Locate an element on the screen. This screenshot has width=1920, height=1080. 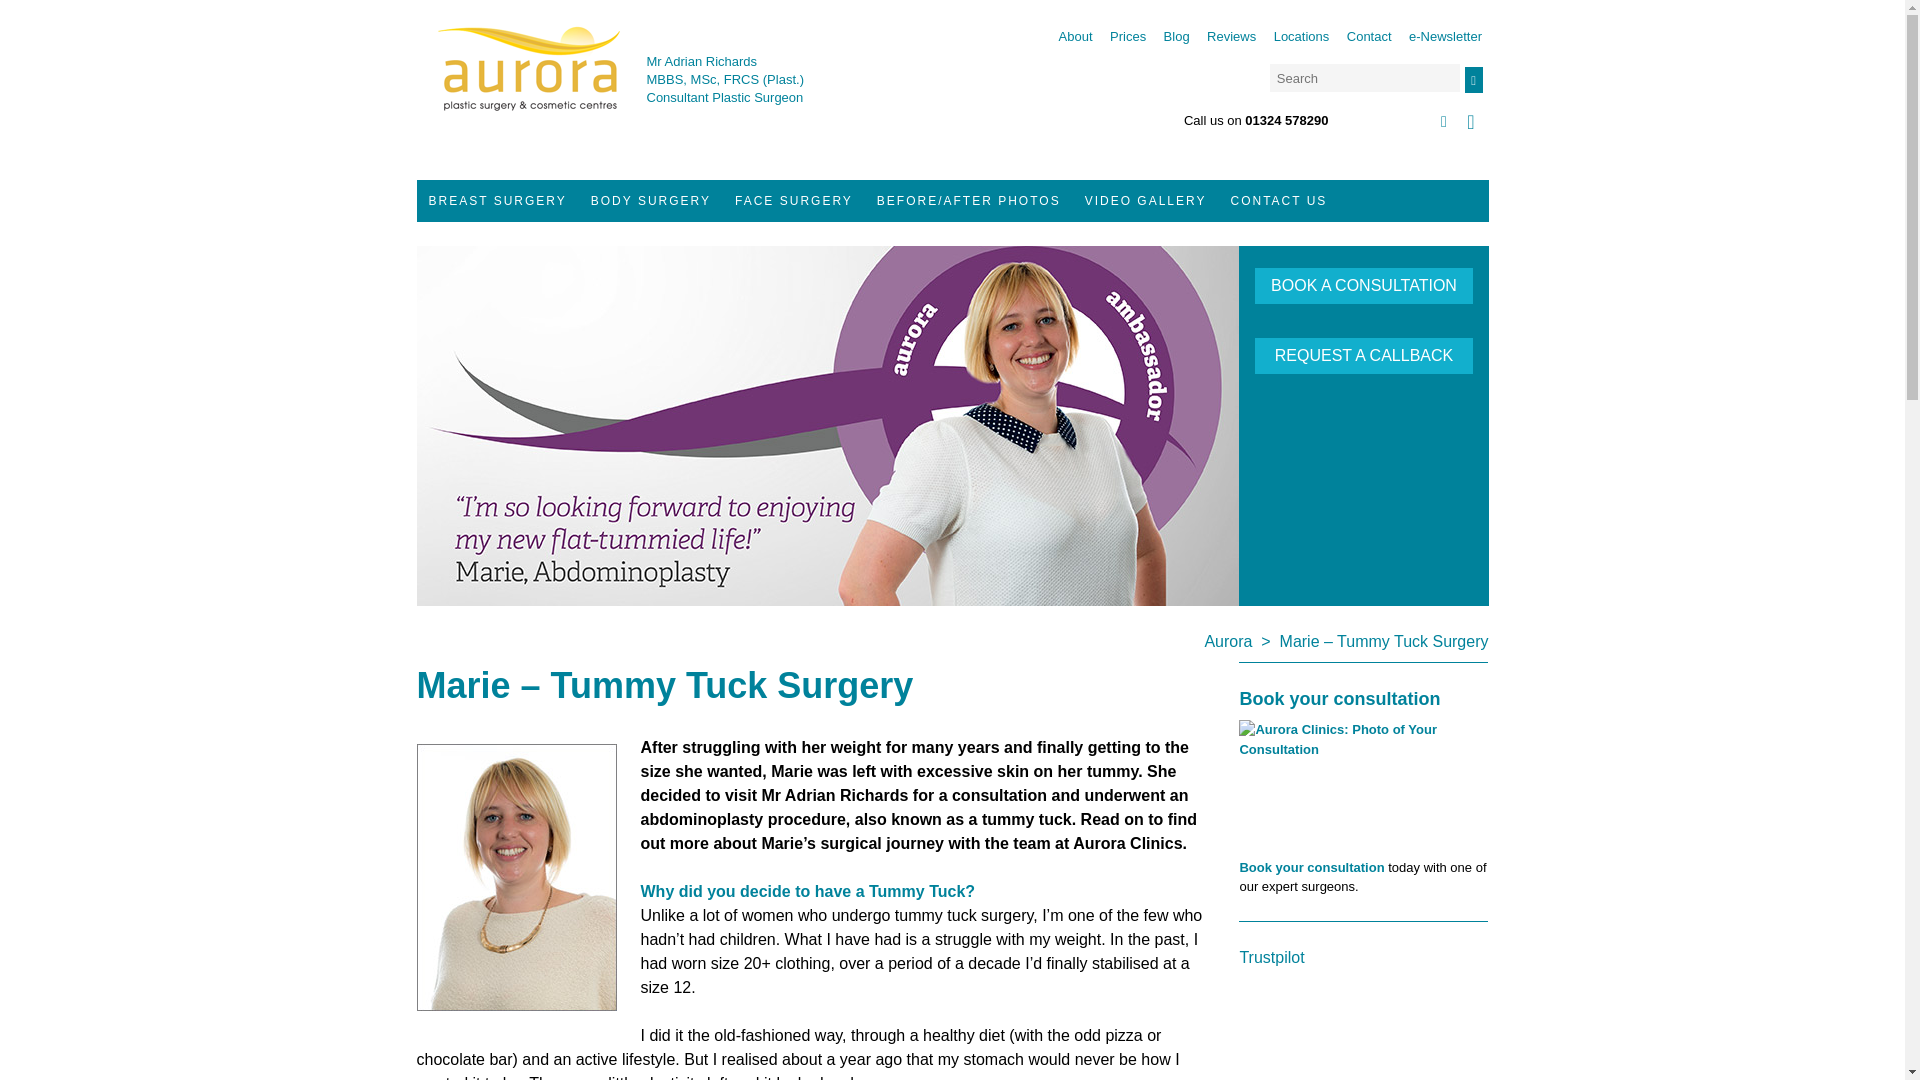
Prices is located at coordinates (1128, 36).